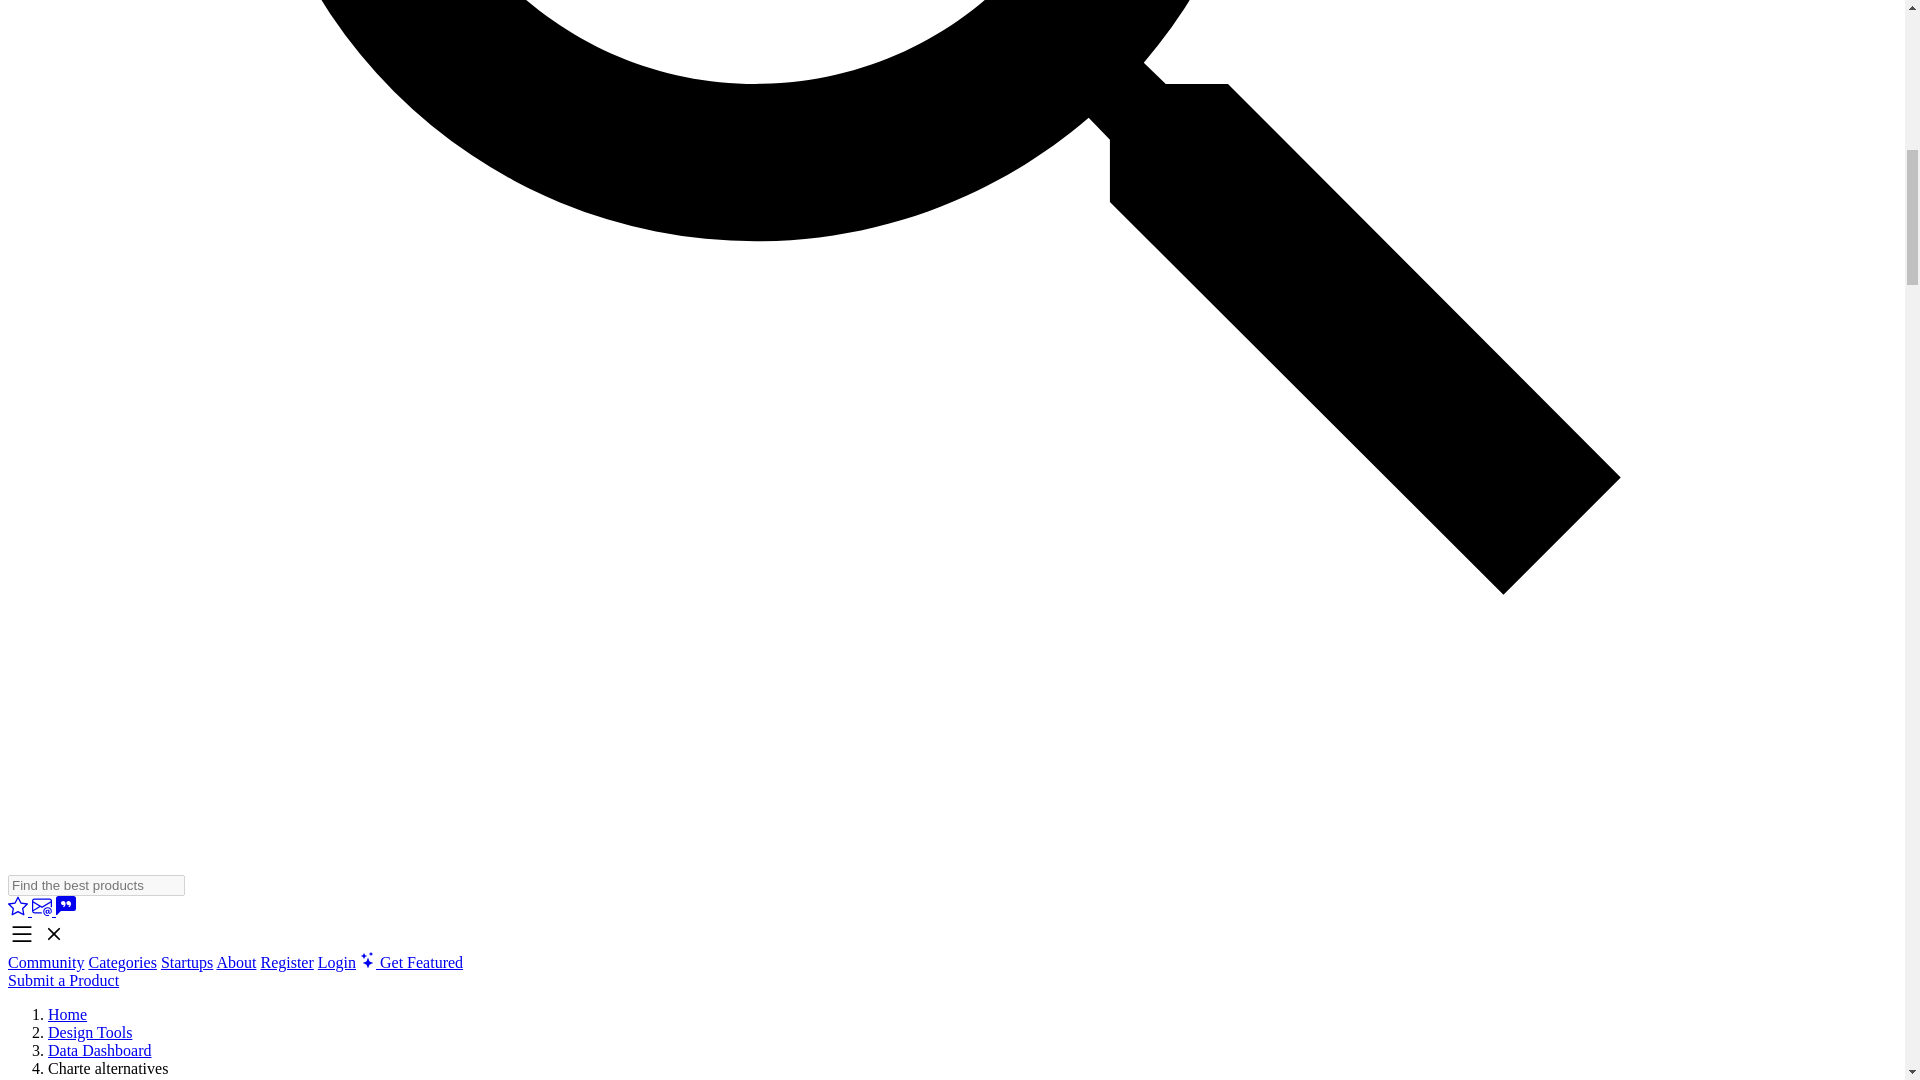 The height and width of the screenshot is (1080, 1920). I want to click on My Saved Products, so click(20, 910).